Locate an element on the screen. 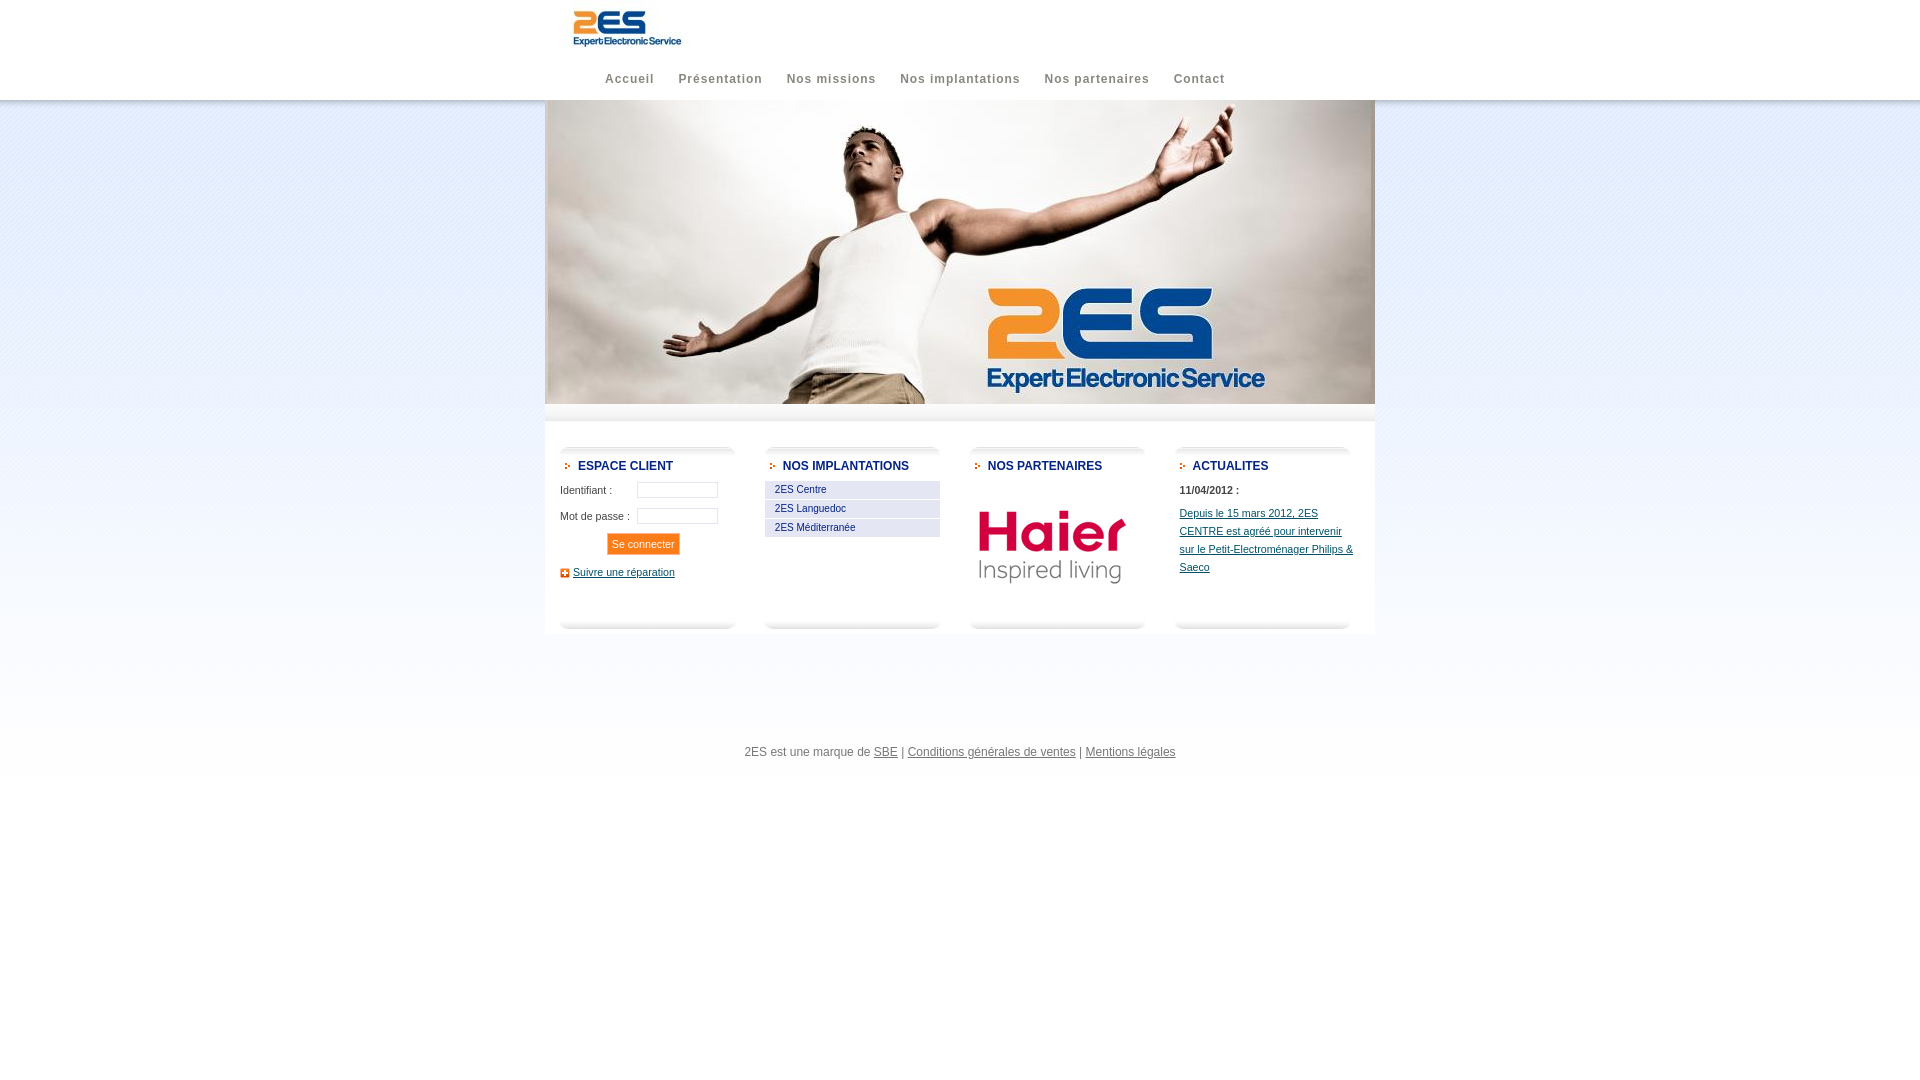  Se connecter is located at coordinates (644, 544).